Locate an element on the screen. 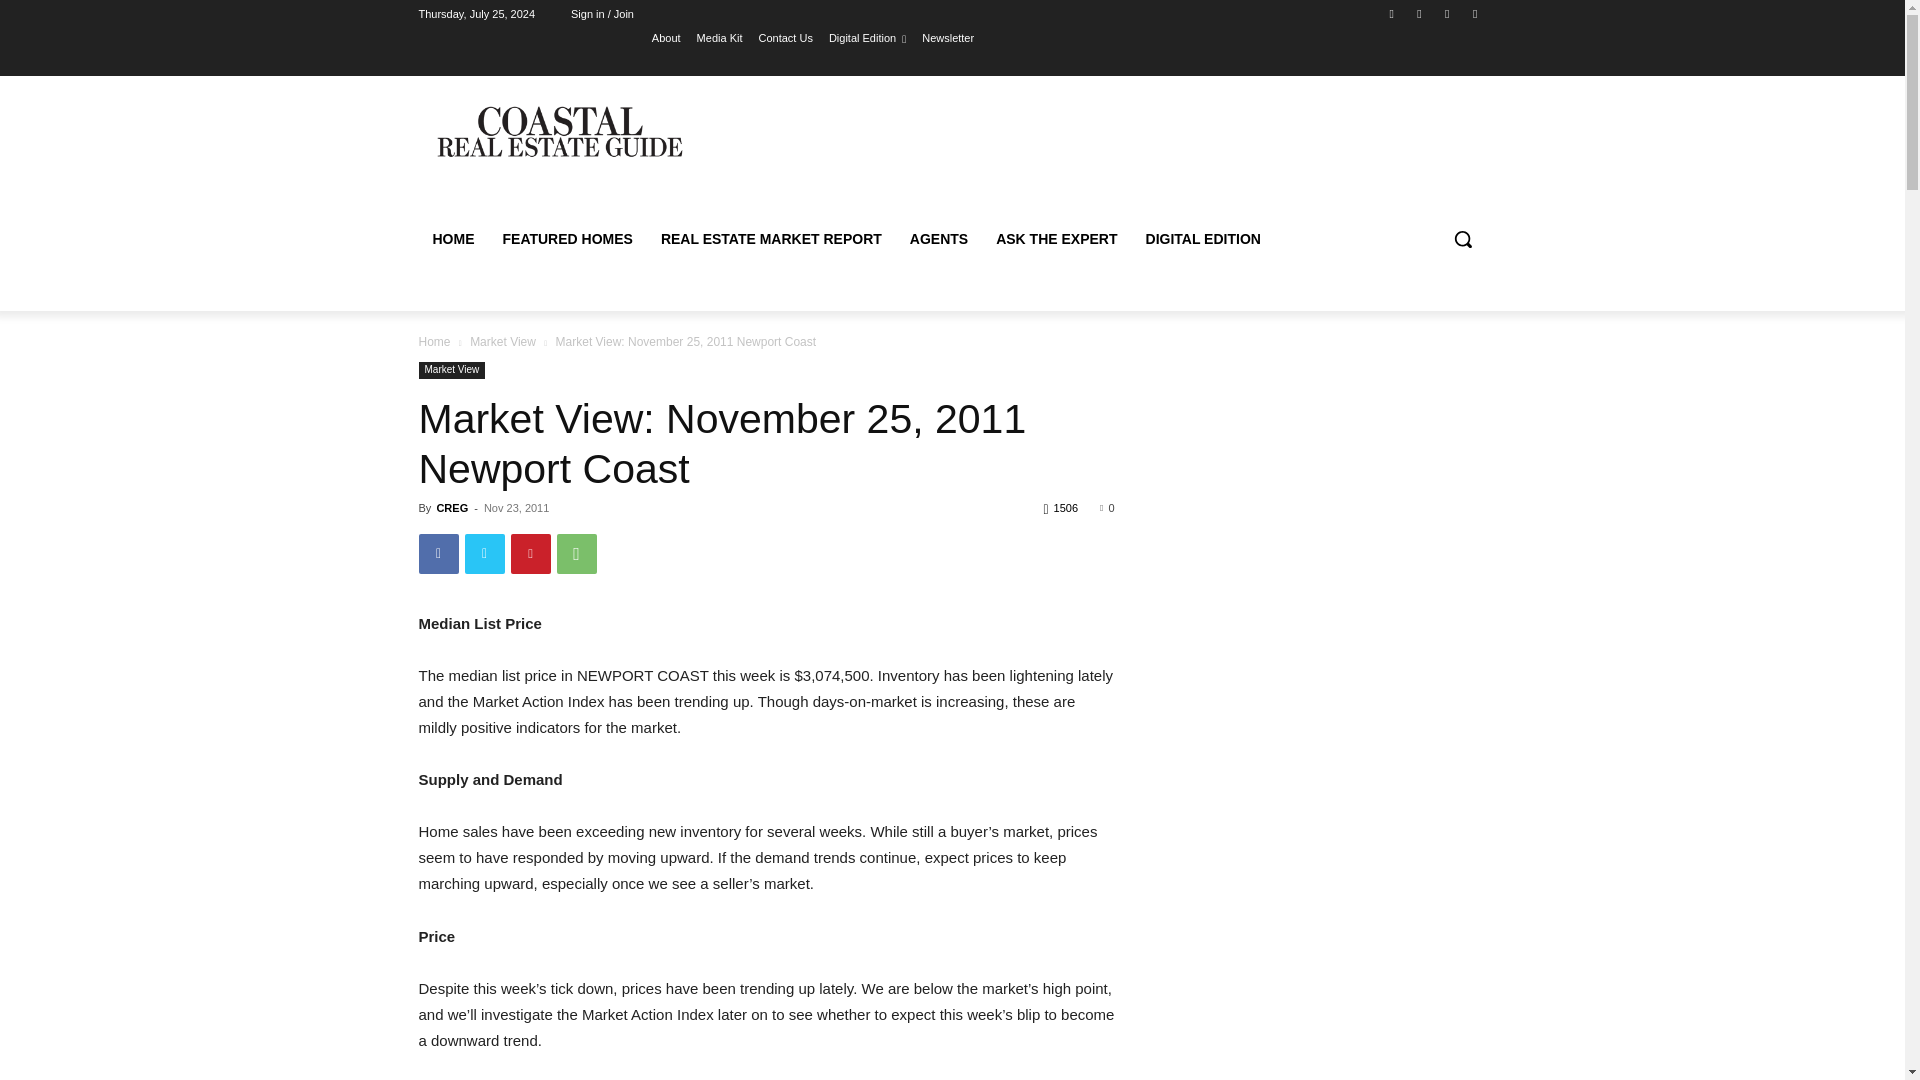  AGENTS is located at coordinates (938, 238).